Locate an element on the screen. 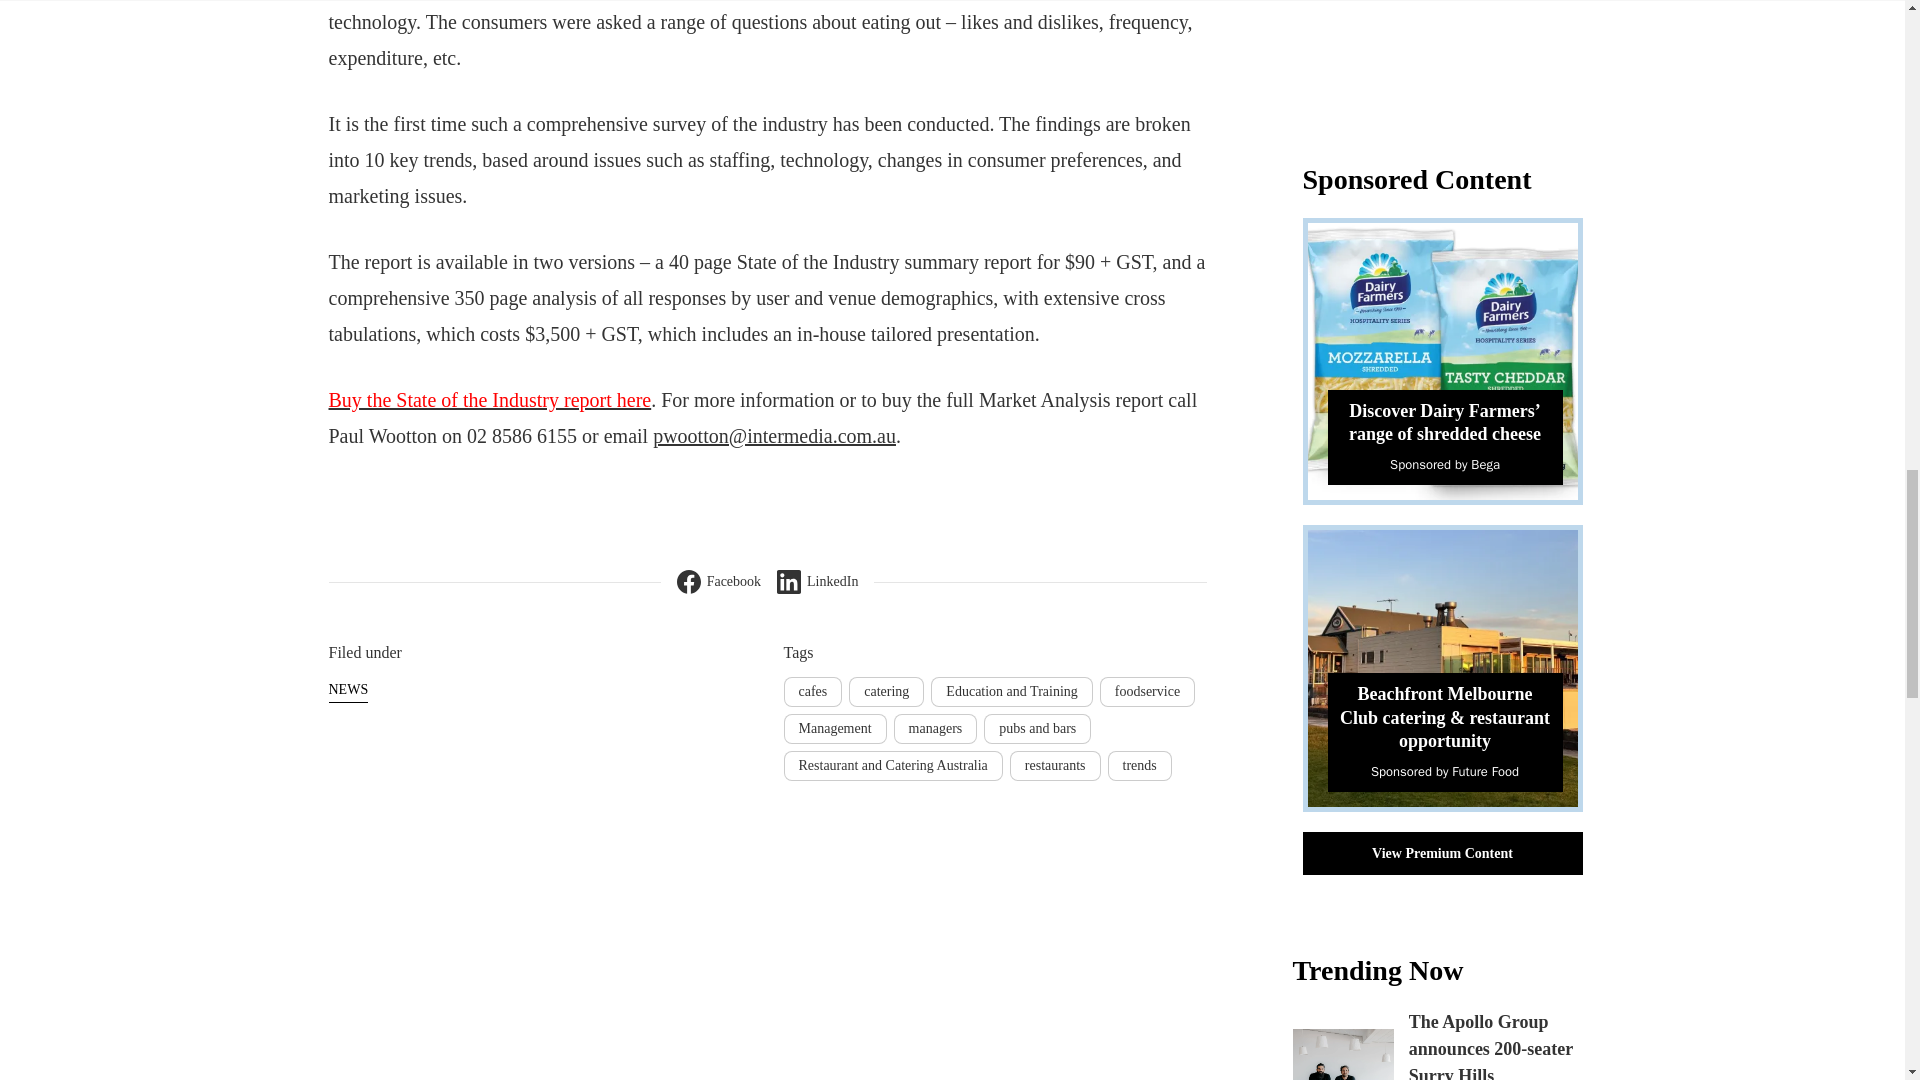  catering is located at coordinates (886, 692).